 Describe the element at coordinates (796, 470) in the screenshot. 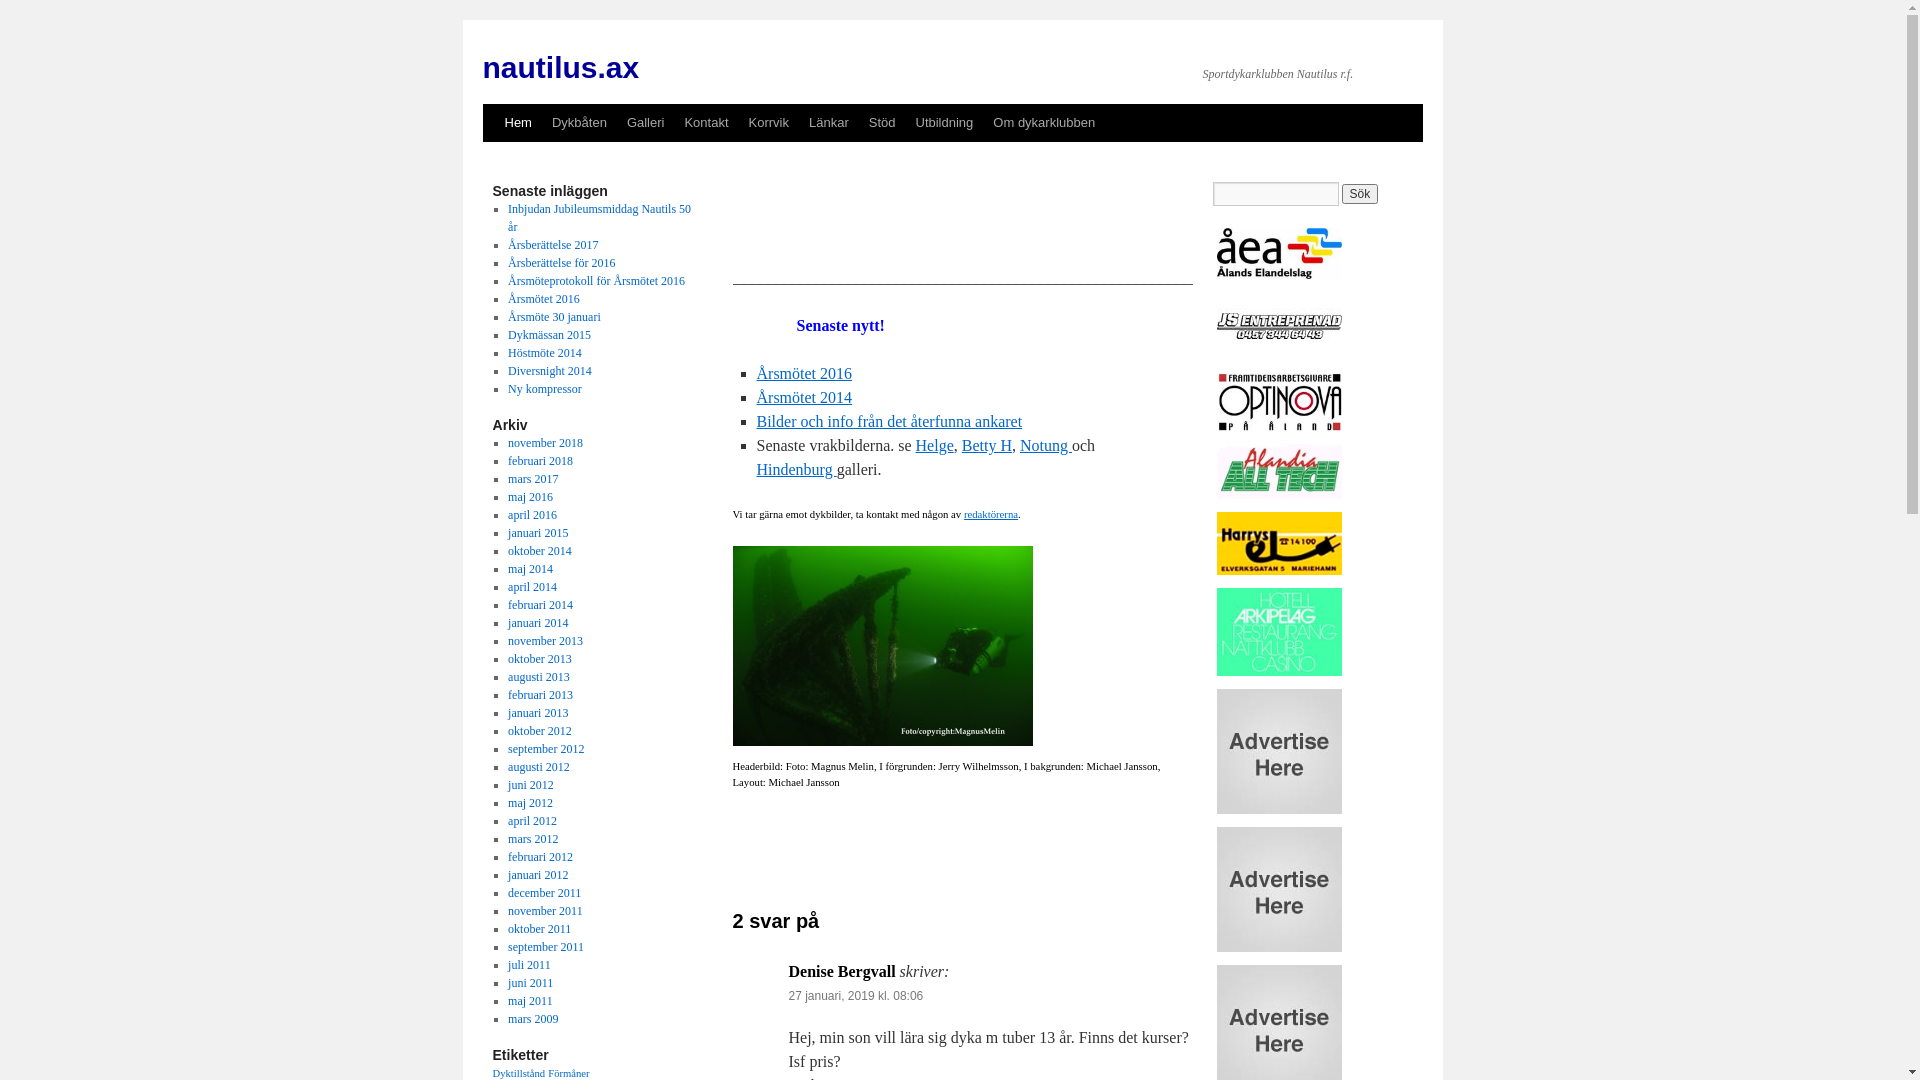

I see `Hindenburg ` at that location.